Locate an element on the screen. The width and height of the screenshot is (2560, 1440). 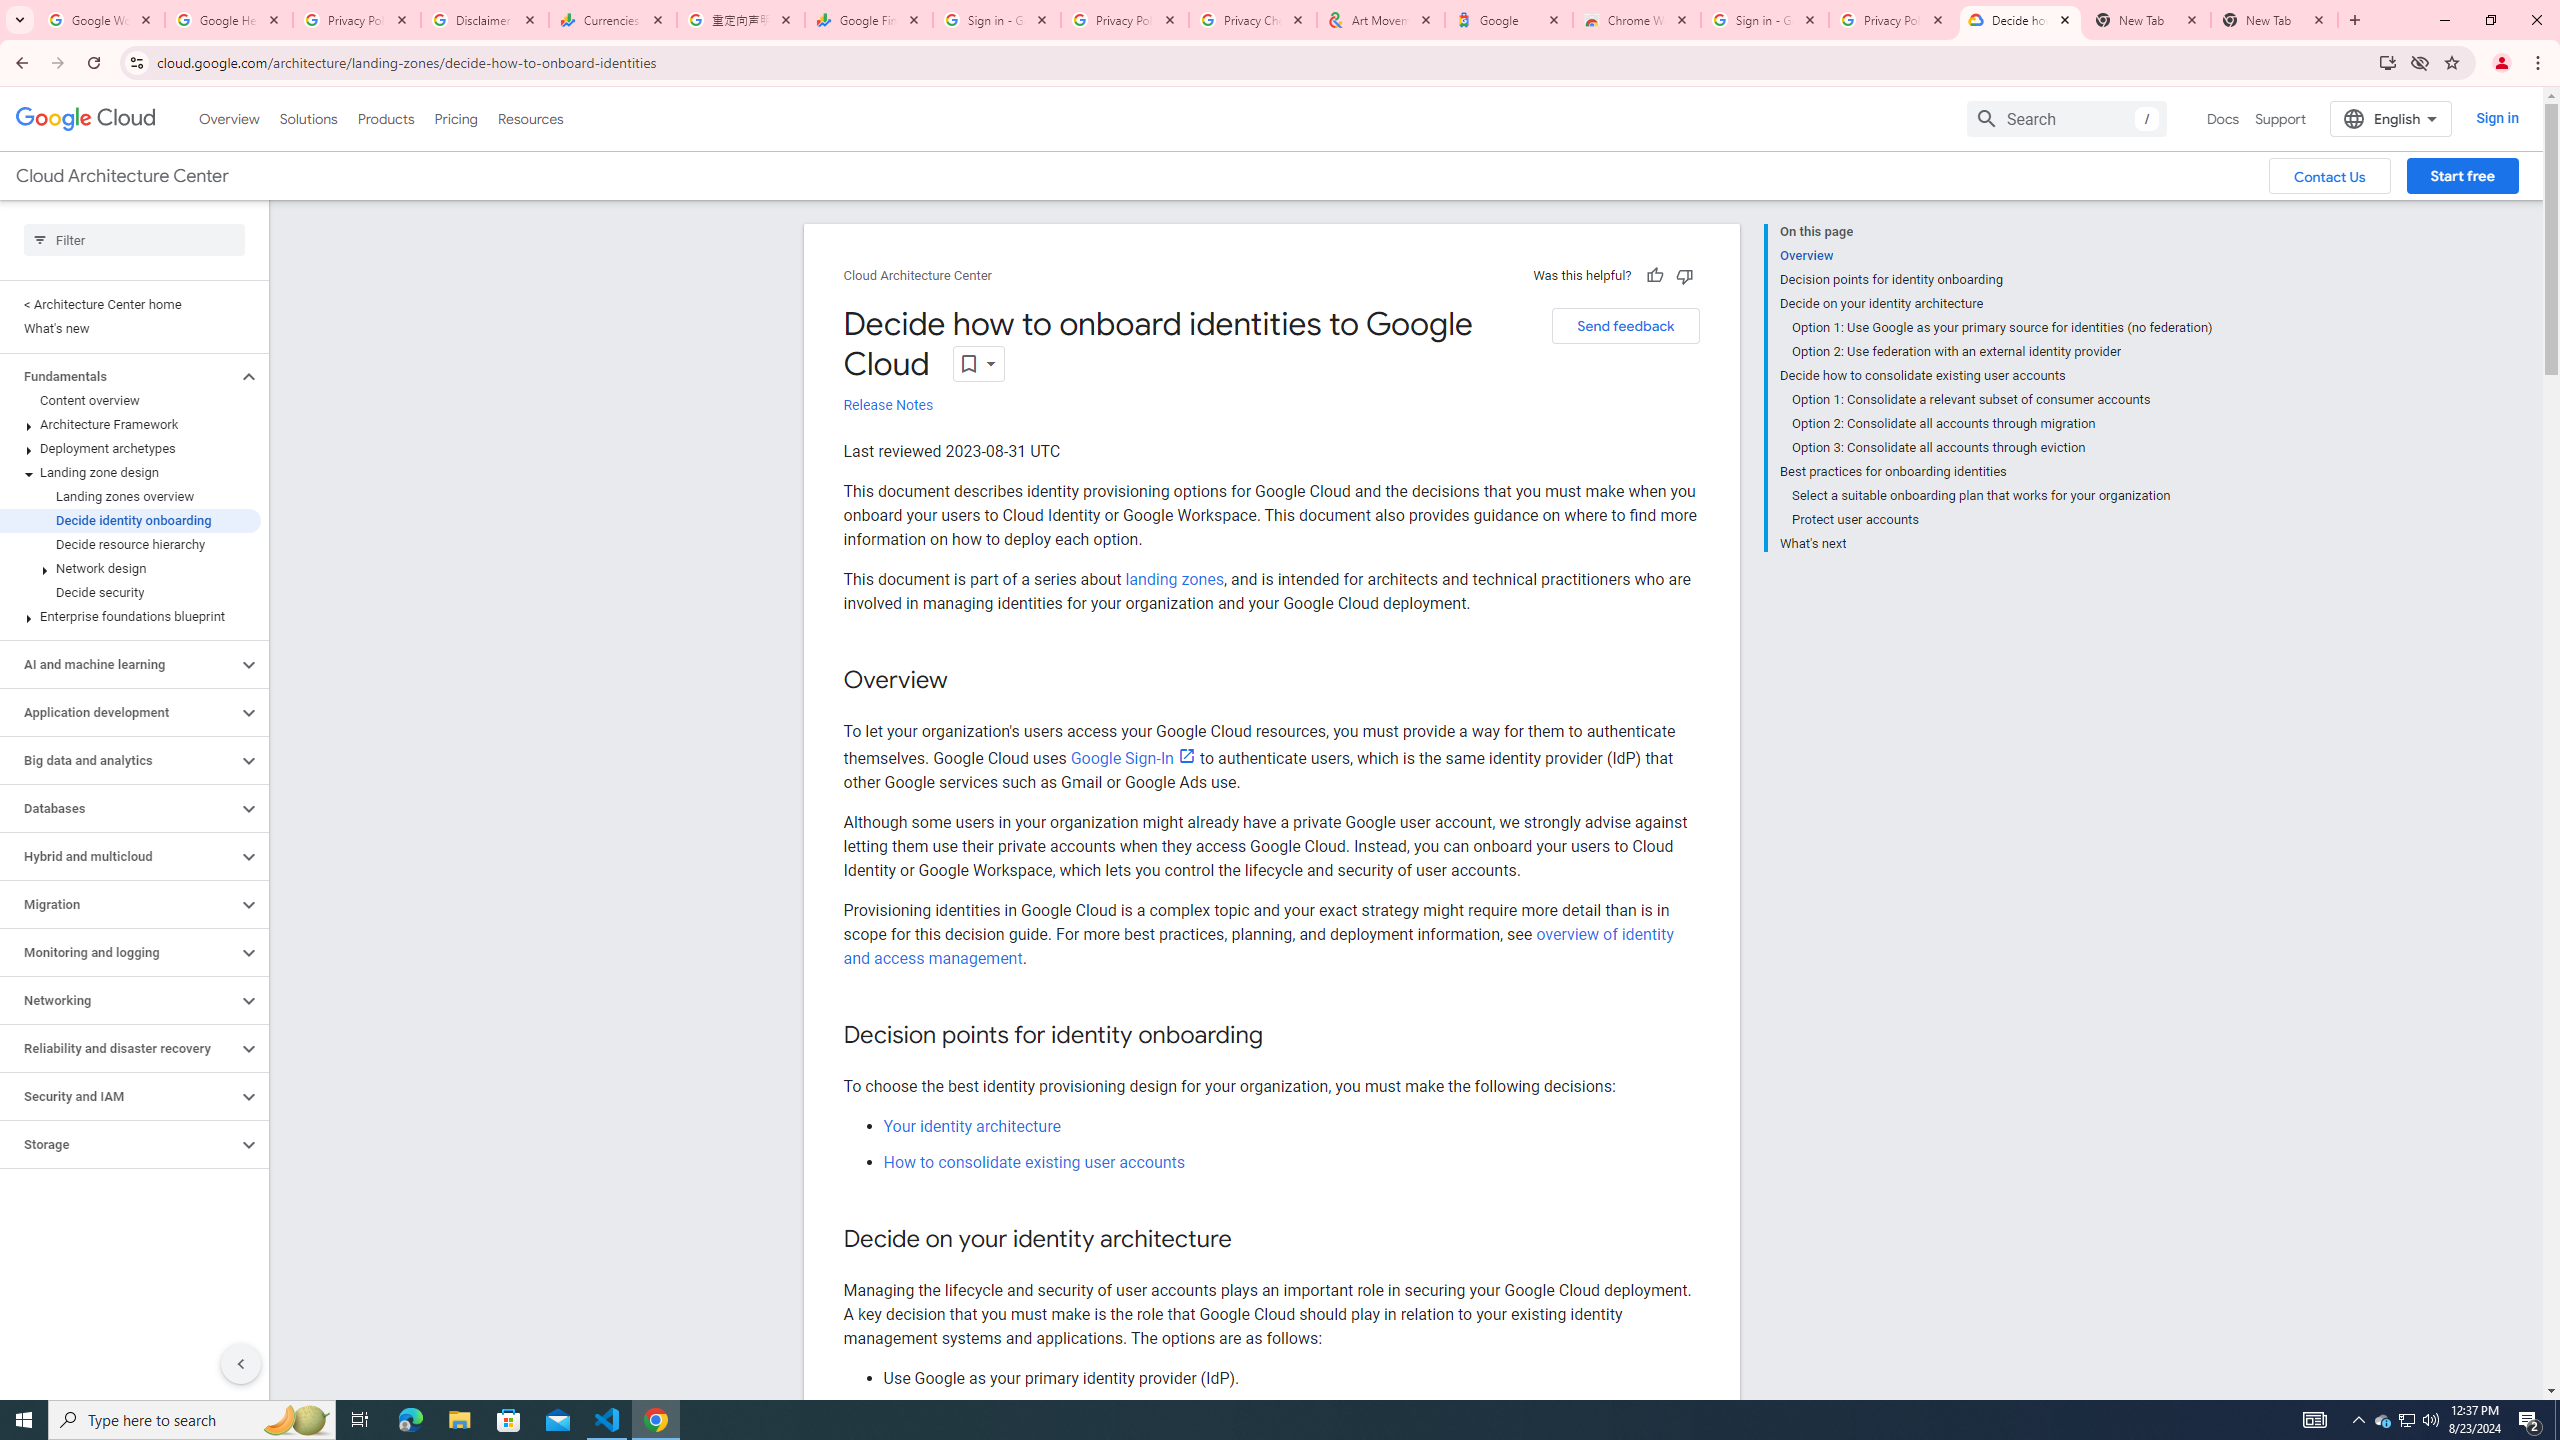
Sign in - Google Accounts is located at coordinates (997, 20).